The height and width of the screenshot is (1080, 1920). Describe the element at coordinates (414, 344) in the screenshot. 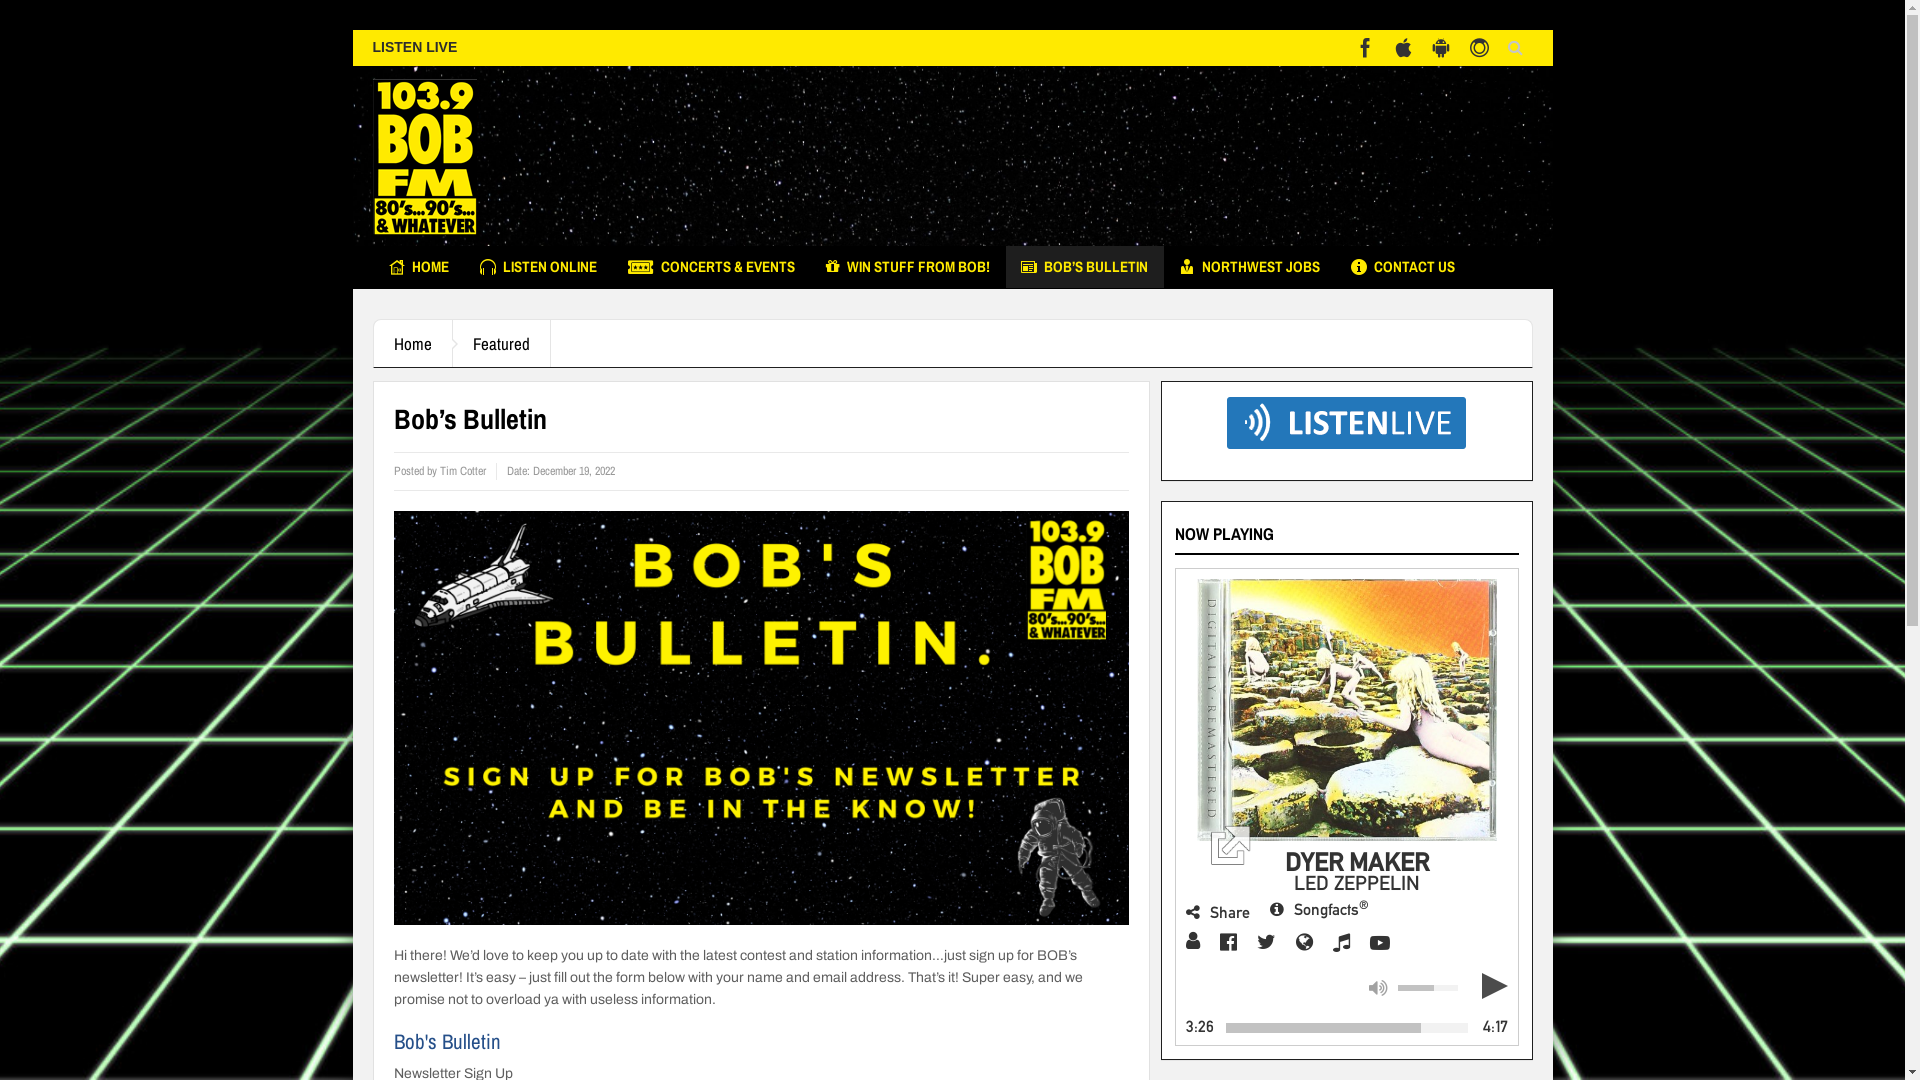

I see `Home` at that location.